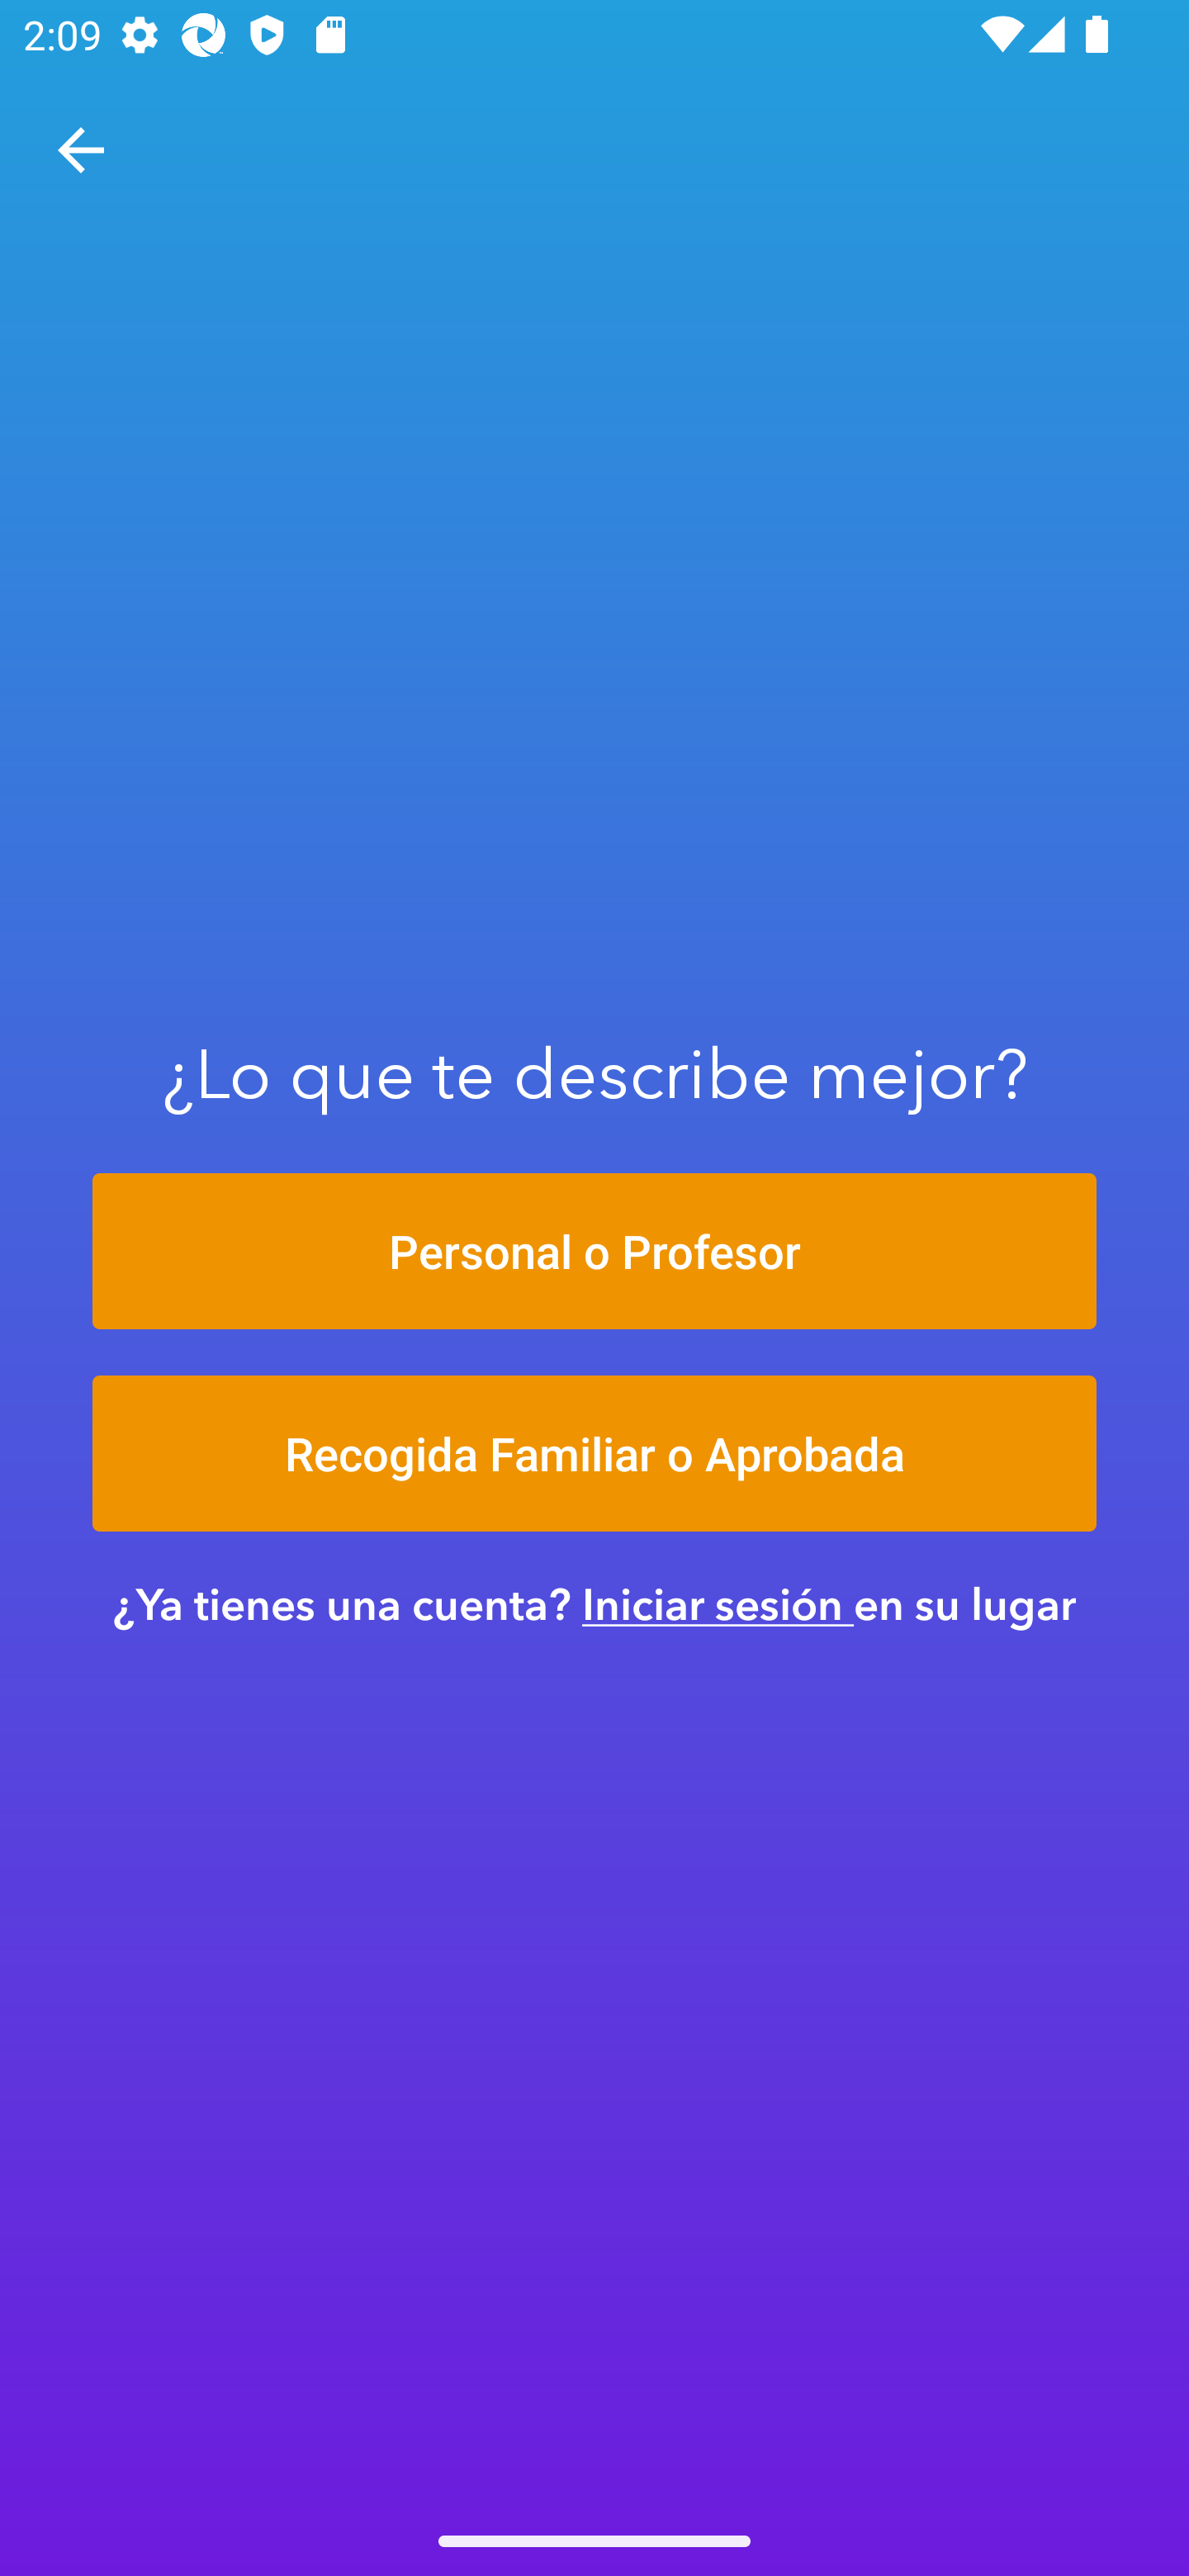 Image resolution: width=1189 pixels, height=2576 pixels. Describe the element at coordinates (594, 1454) in the screenshot. I see `Recogida Familiar o Aprobada` at that location.